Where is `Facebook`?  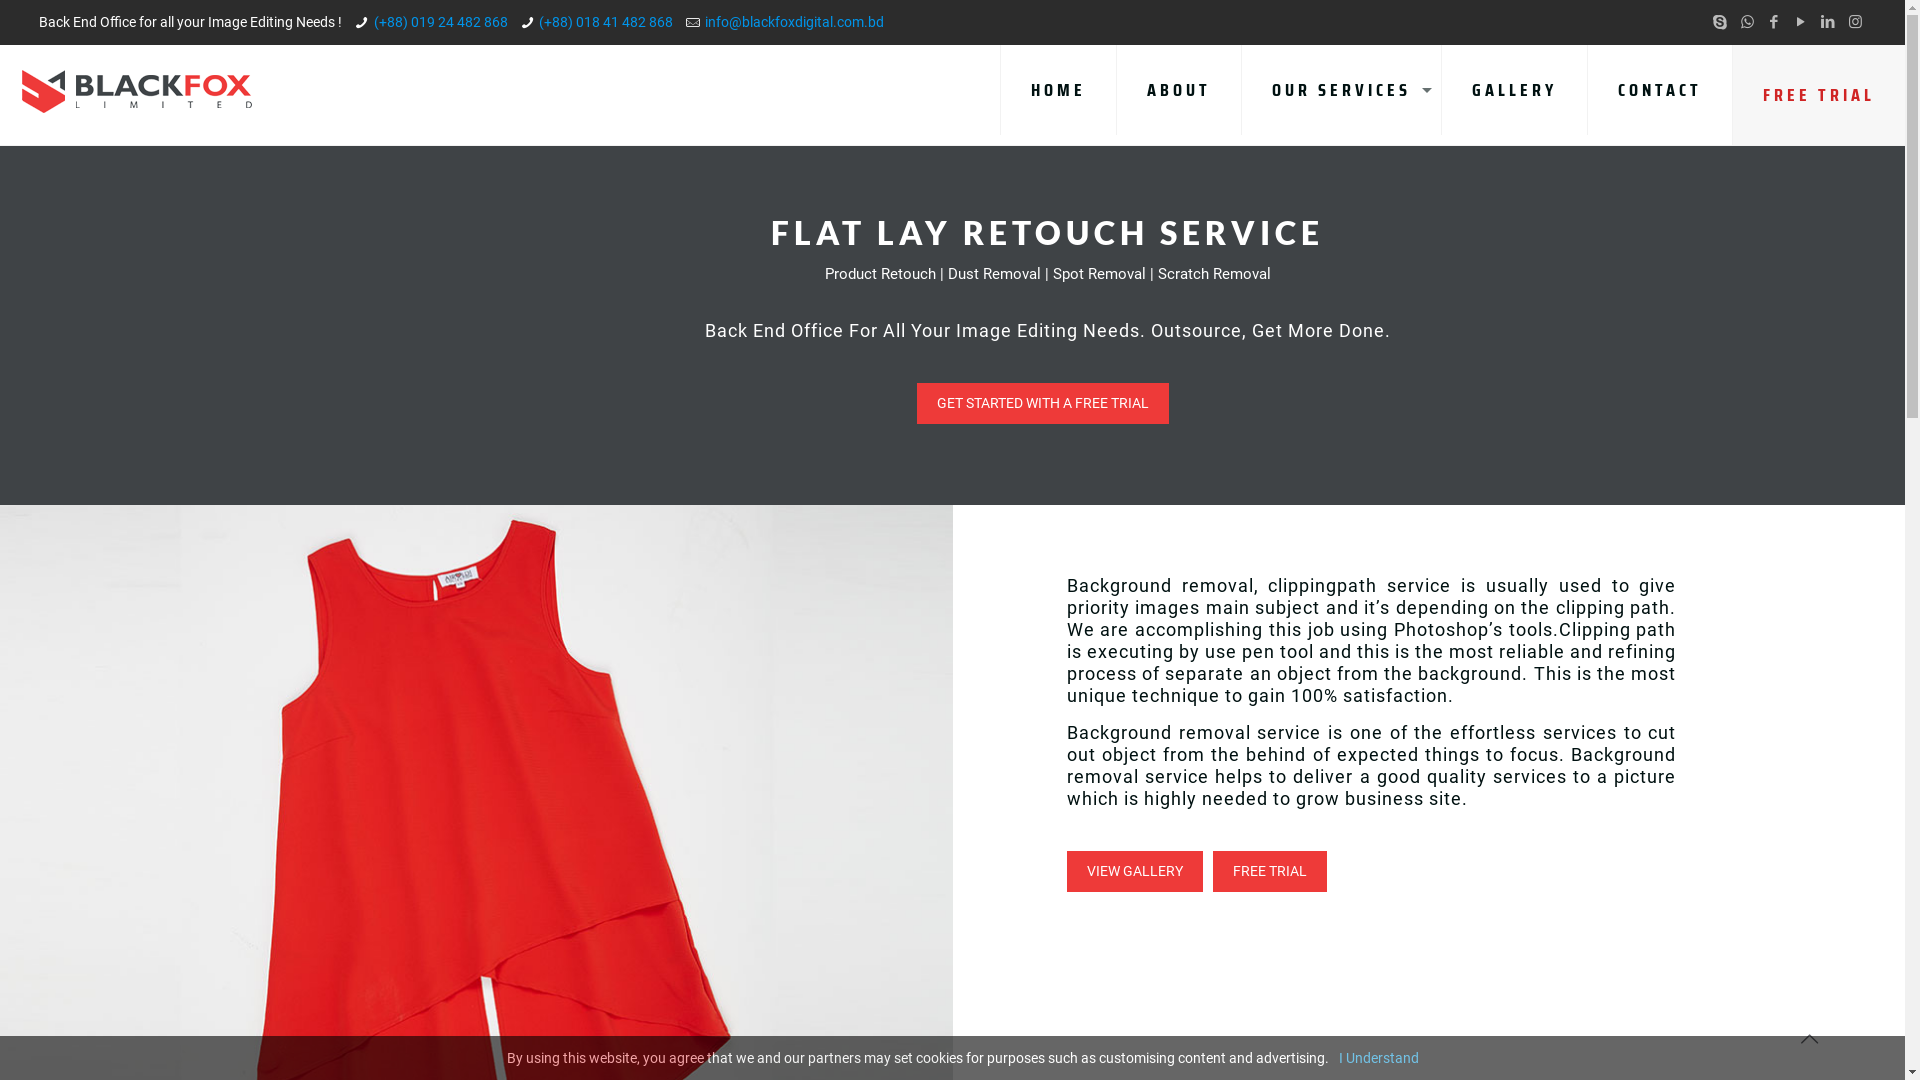 Facebook is located at coordinates (1774, 22).